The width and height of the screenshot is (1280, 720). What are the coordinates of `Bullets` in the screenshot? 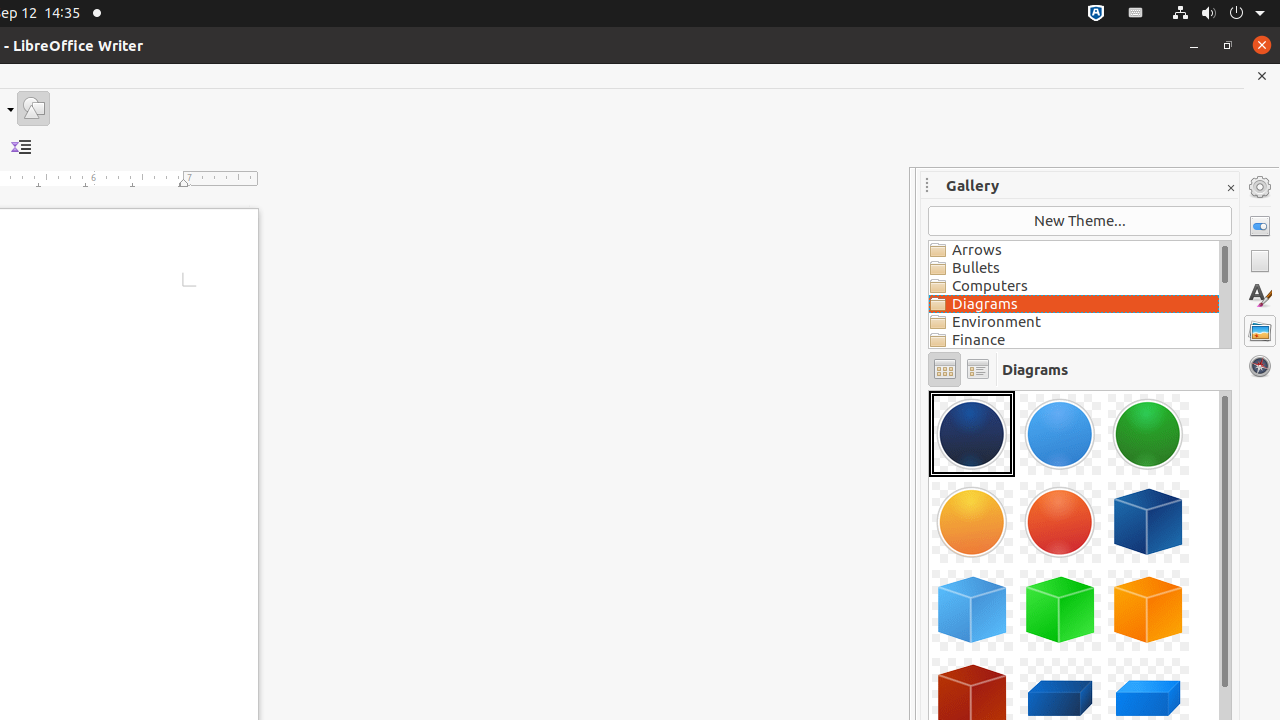 It's located at (1074, 268).